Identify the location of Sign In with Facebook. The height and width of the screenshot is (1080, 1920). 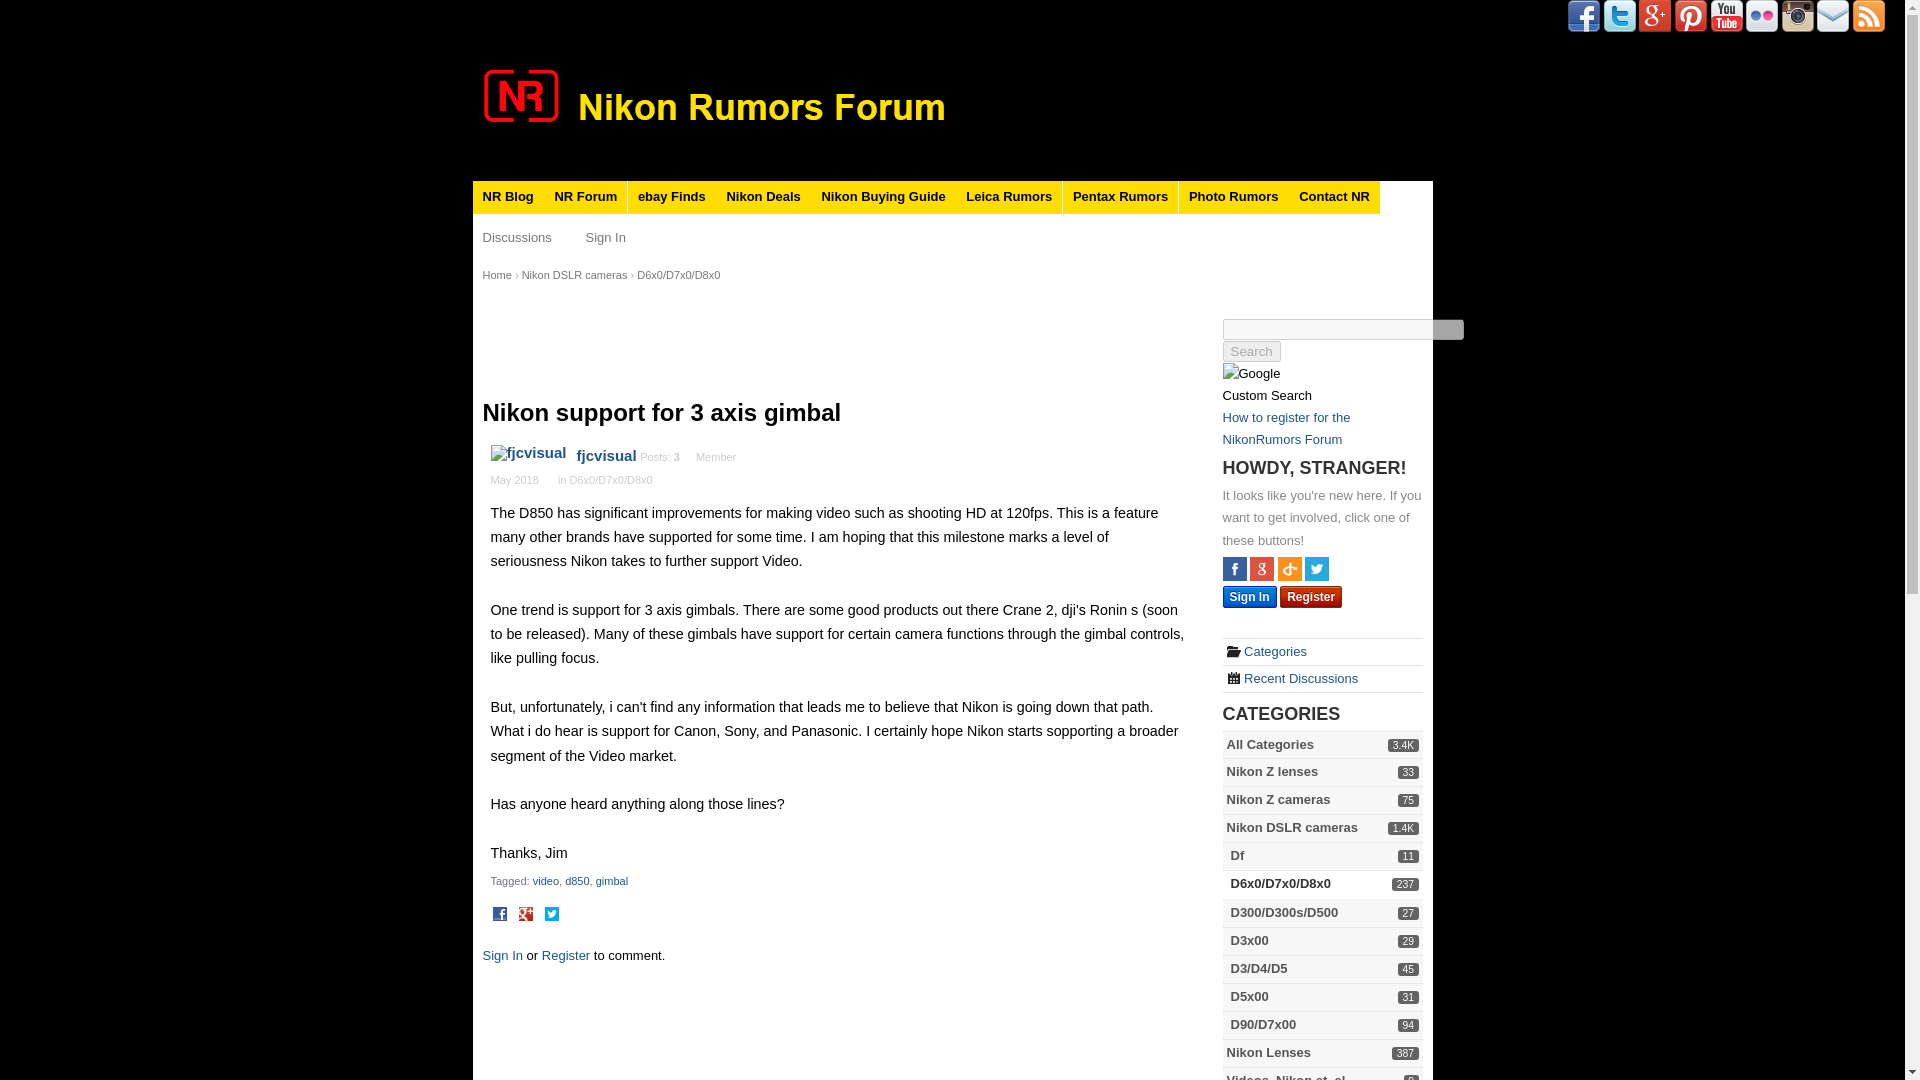
(1234, 569).